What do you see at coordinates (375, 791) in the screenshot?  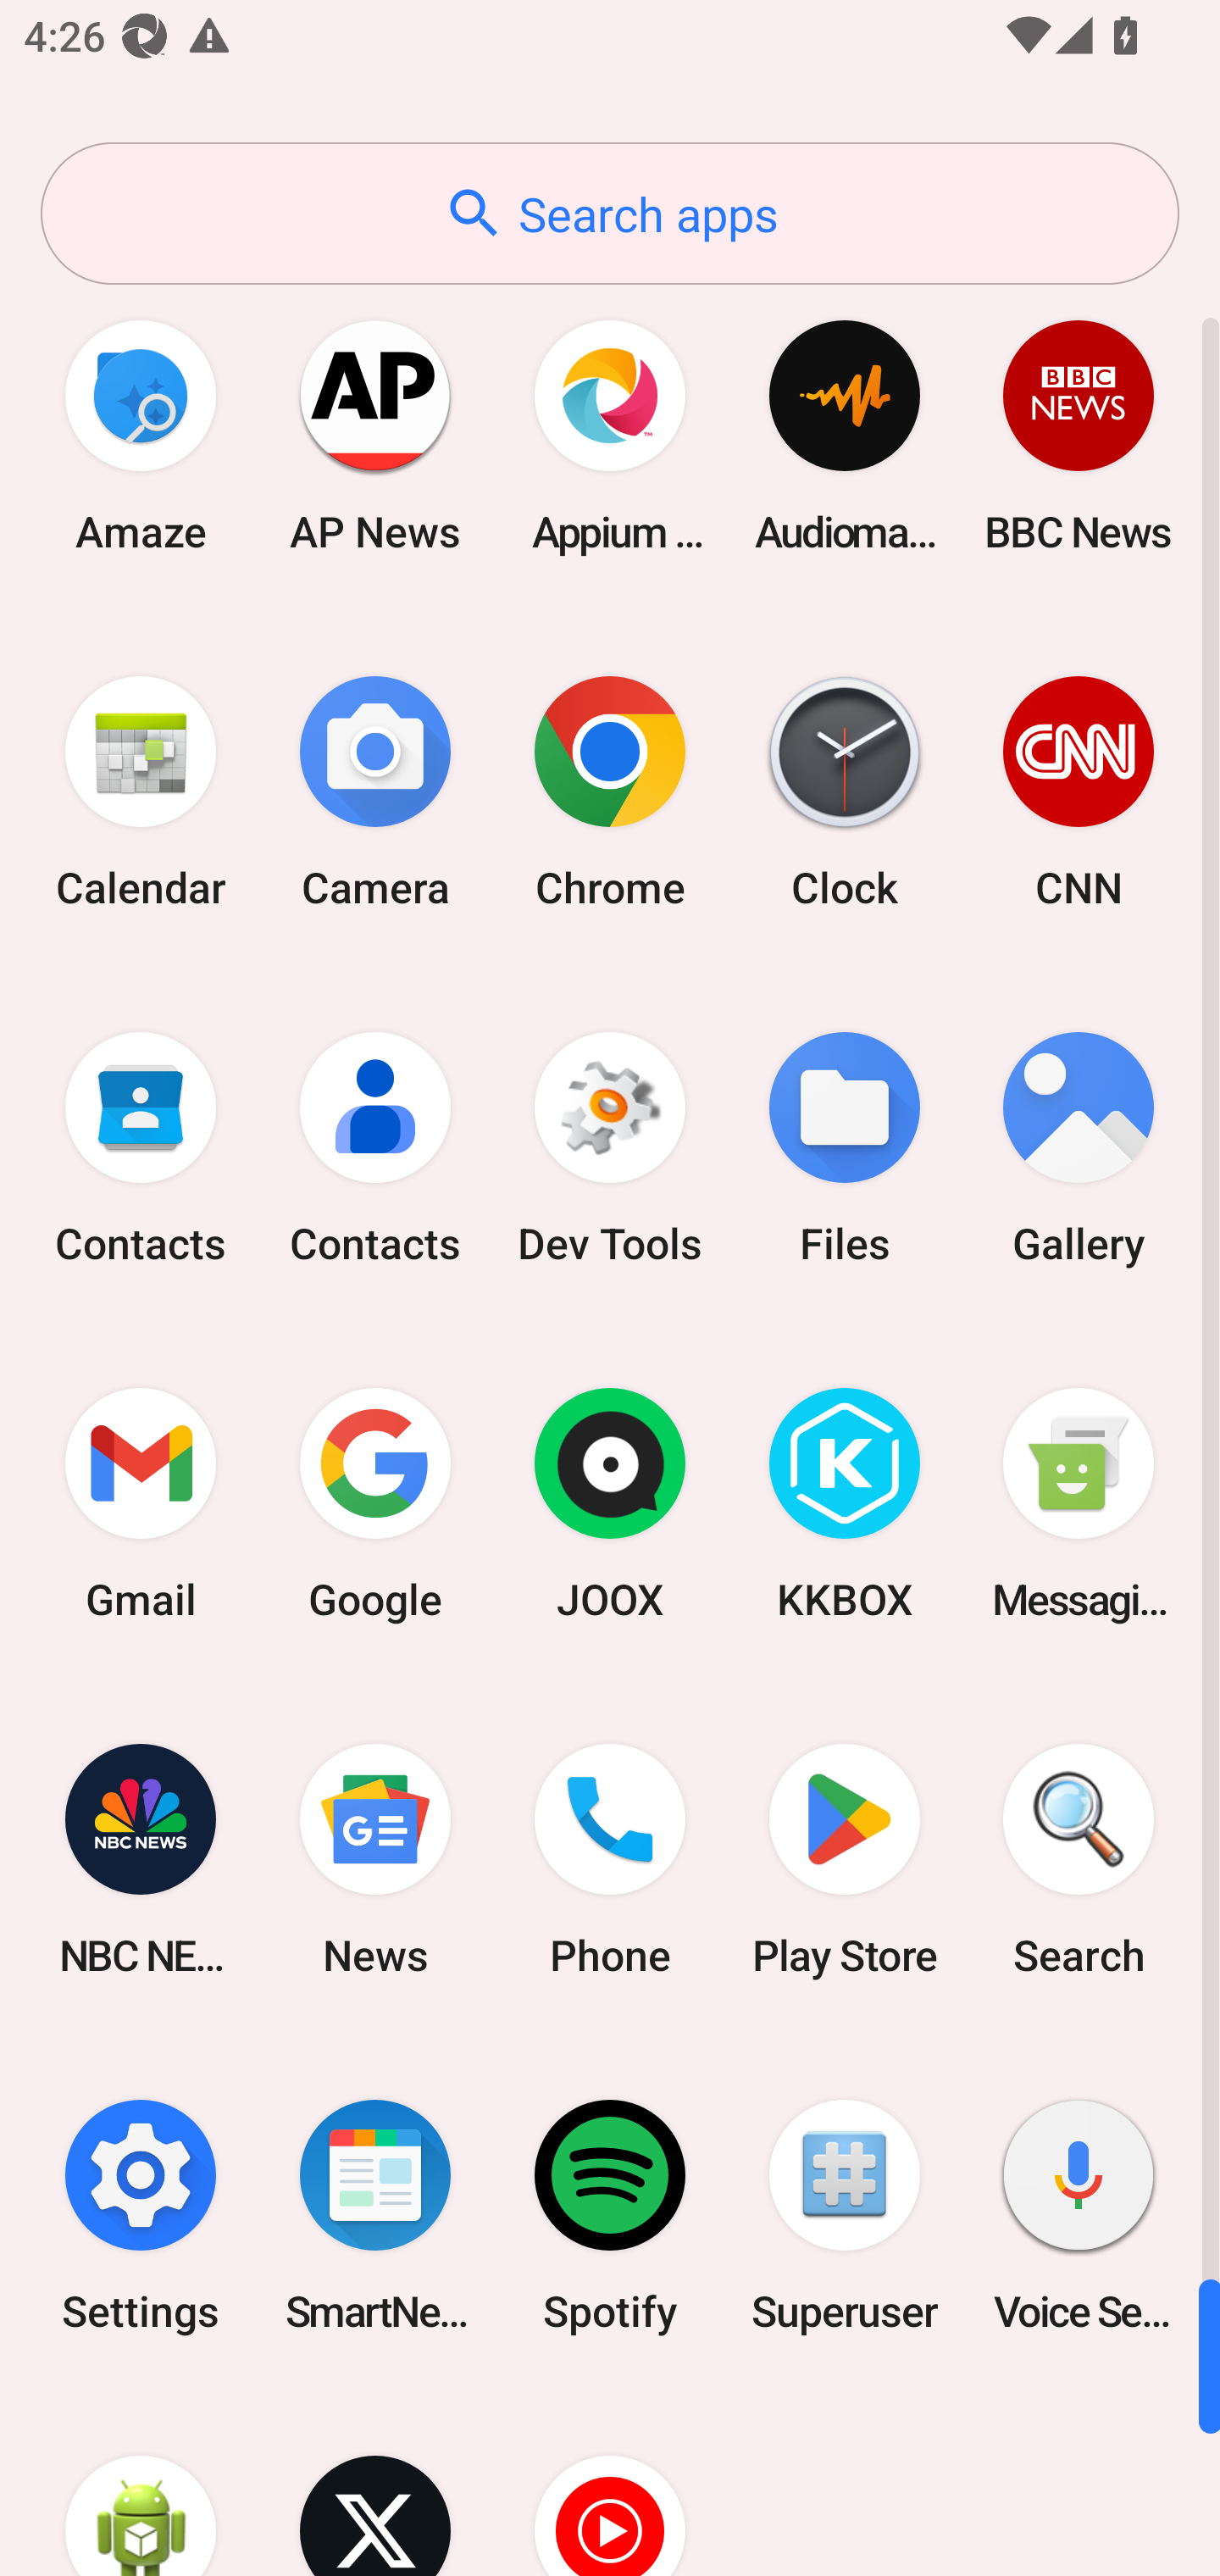 I see `Camera` at bounding box center [375, 791].